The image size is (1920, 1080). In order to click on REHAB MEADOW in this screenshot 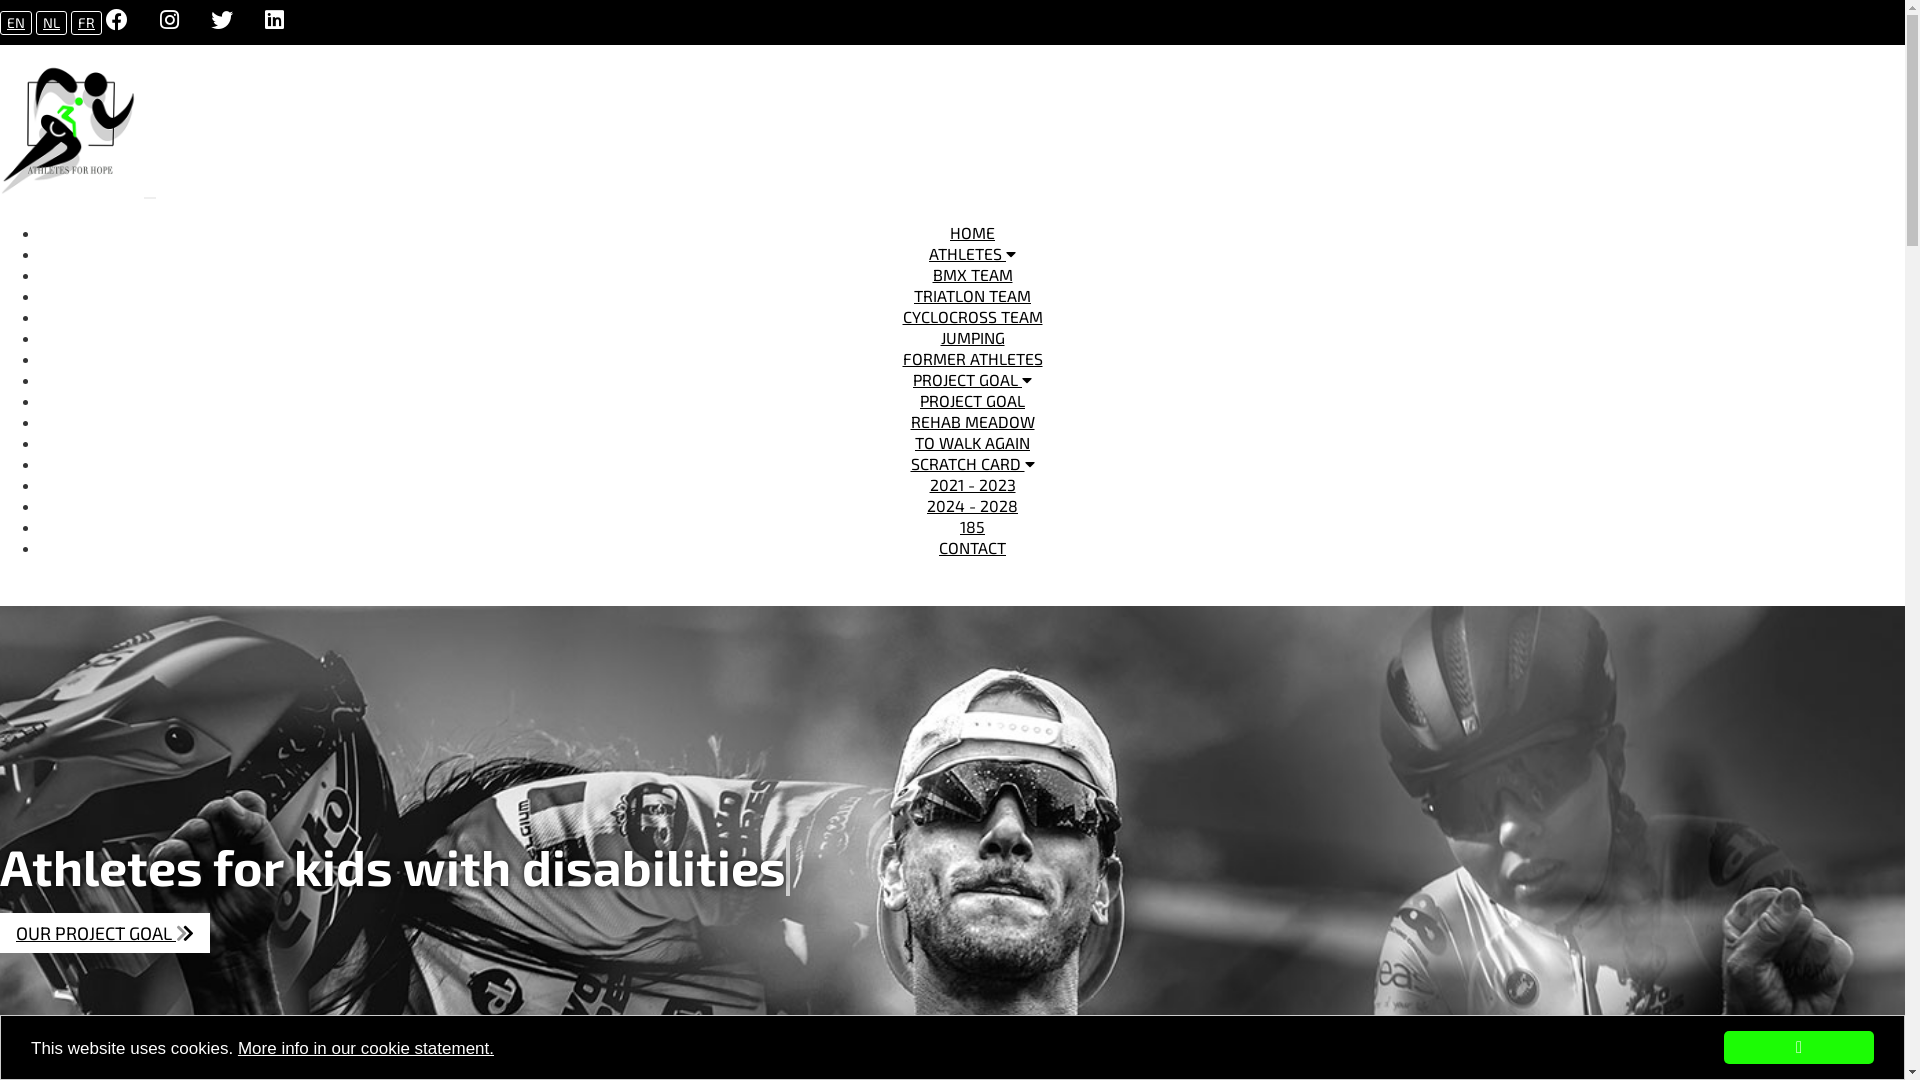, I will do `click(254, 394)`.